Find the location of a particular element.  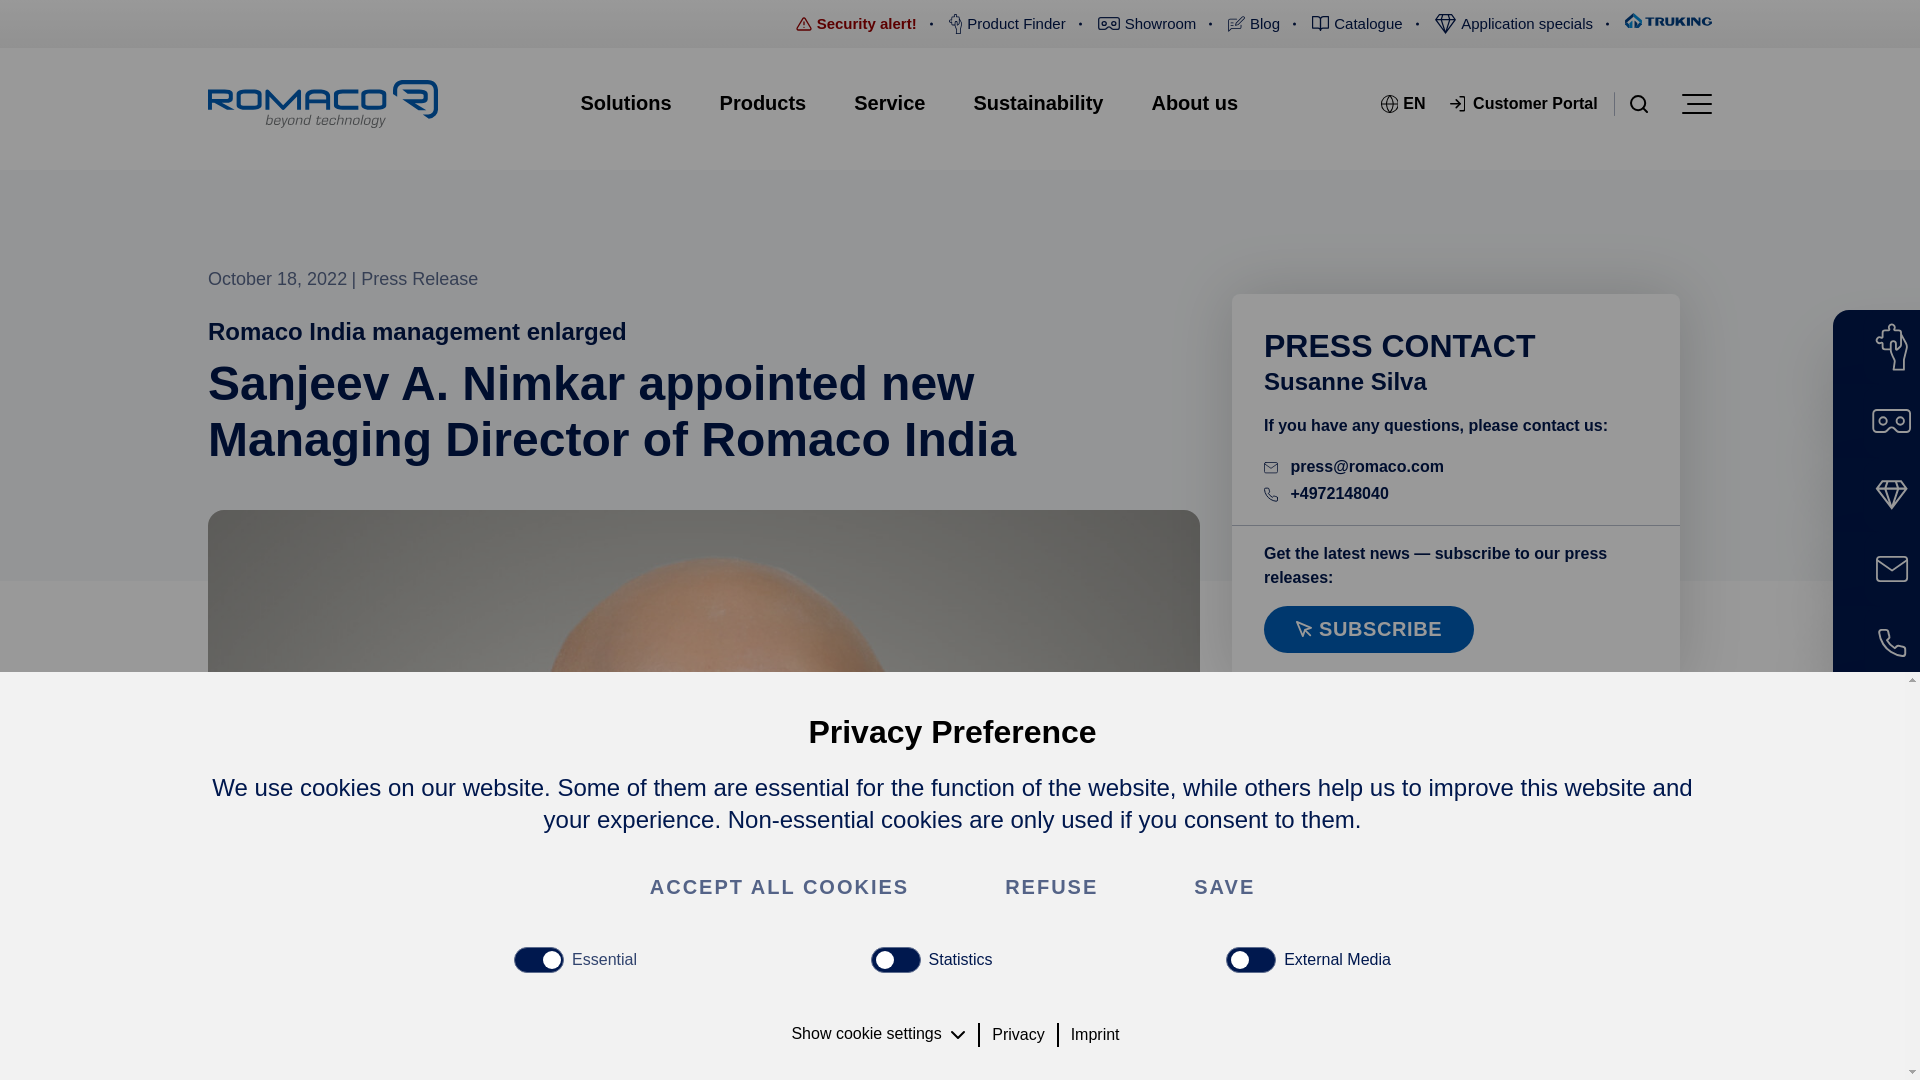

Solutions is located at coordinates (626, 102).